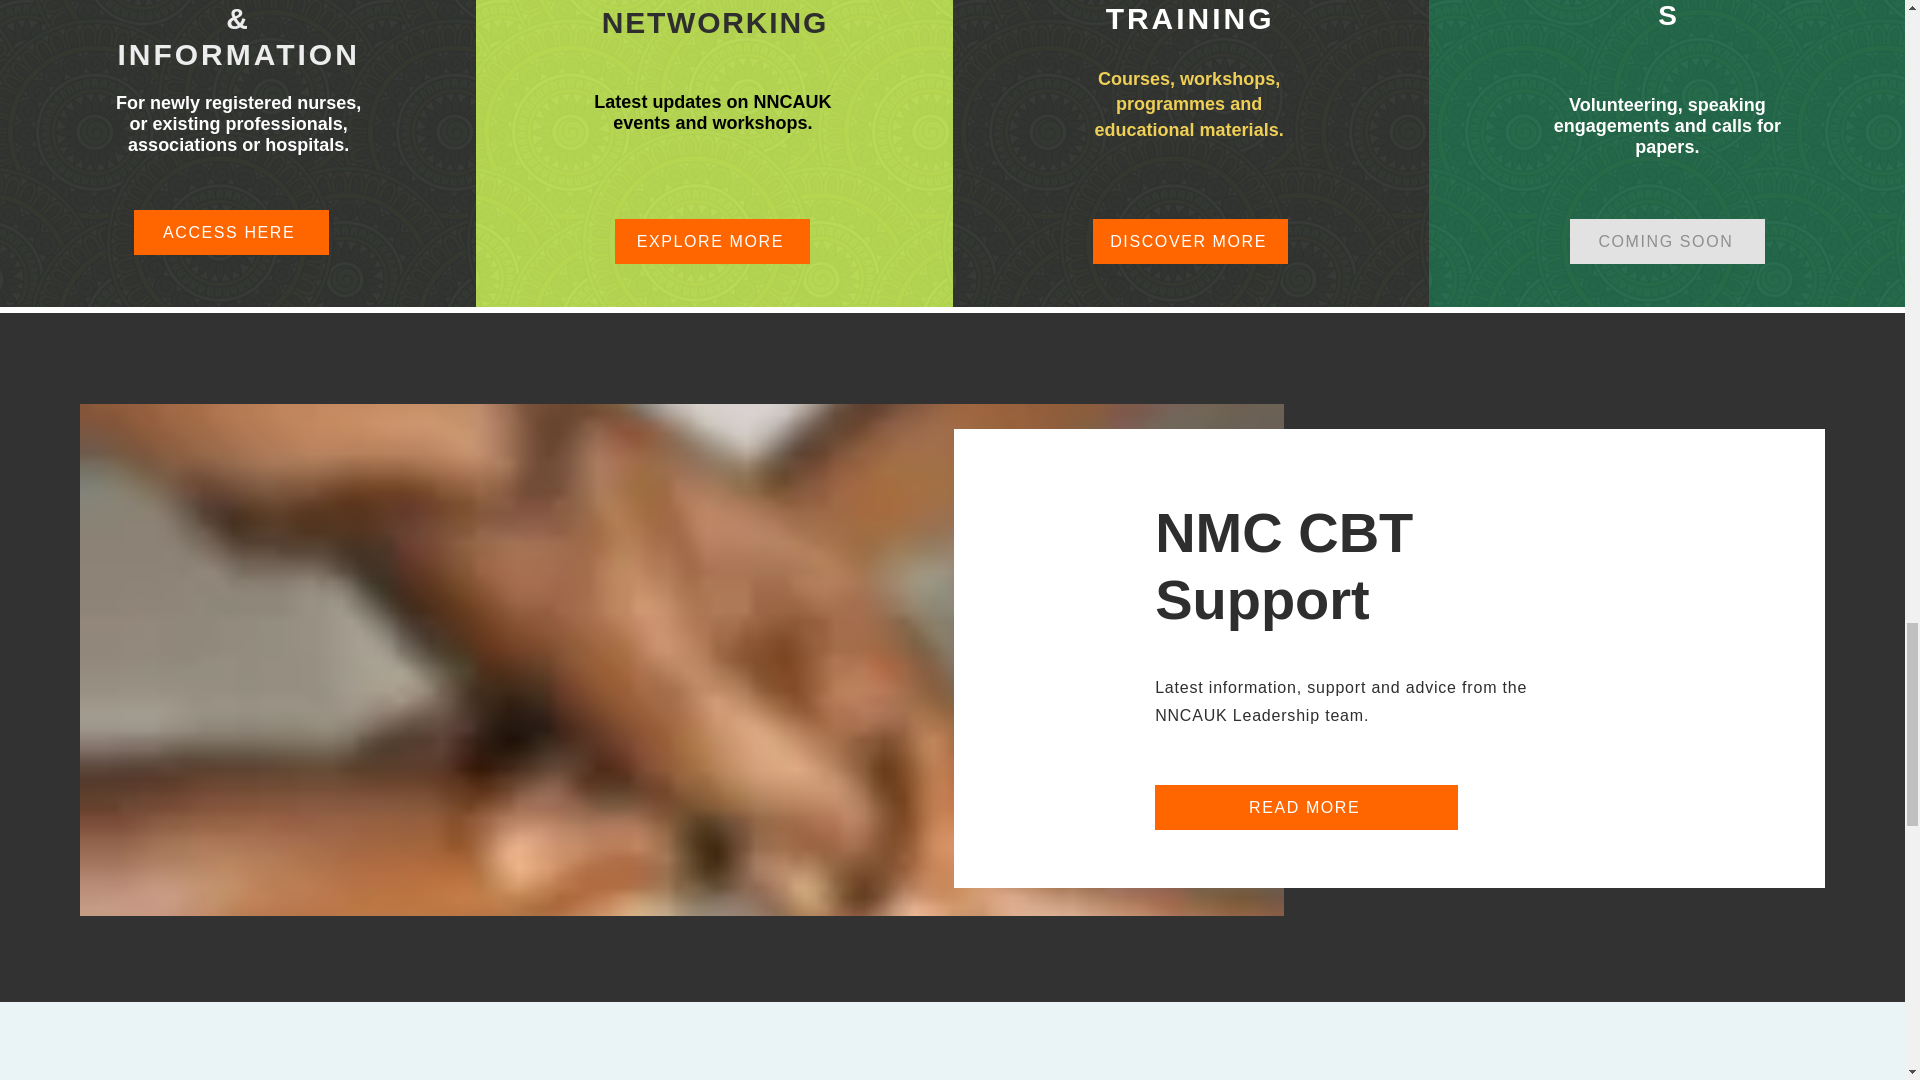 Image resolution: width=1920 pixels, height=1080 pixels. What do you see at coordinates (231, 232) in the screenshot?
I see `ACCESS HERE` at bounding box center [231, 232].